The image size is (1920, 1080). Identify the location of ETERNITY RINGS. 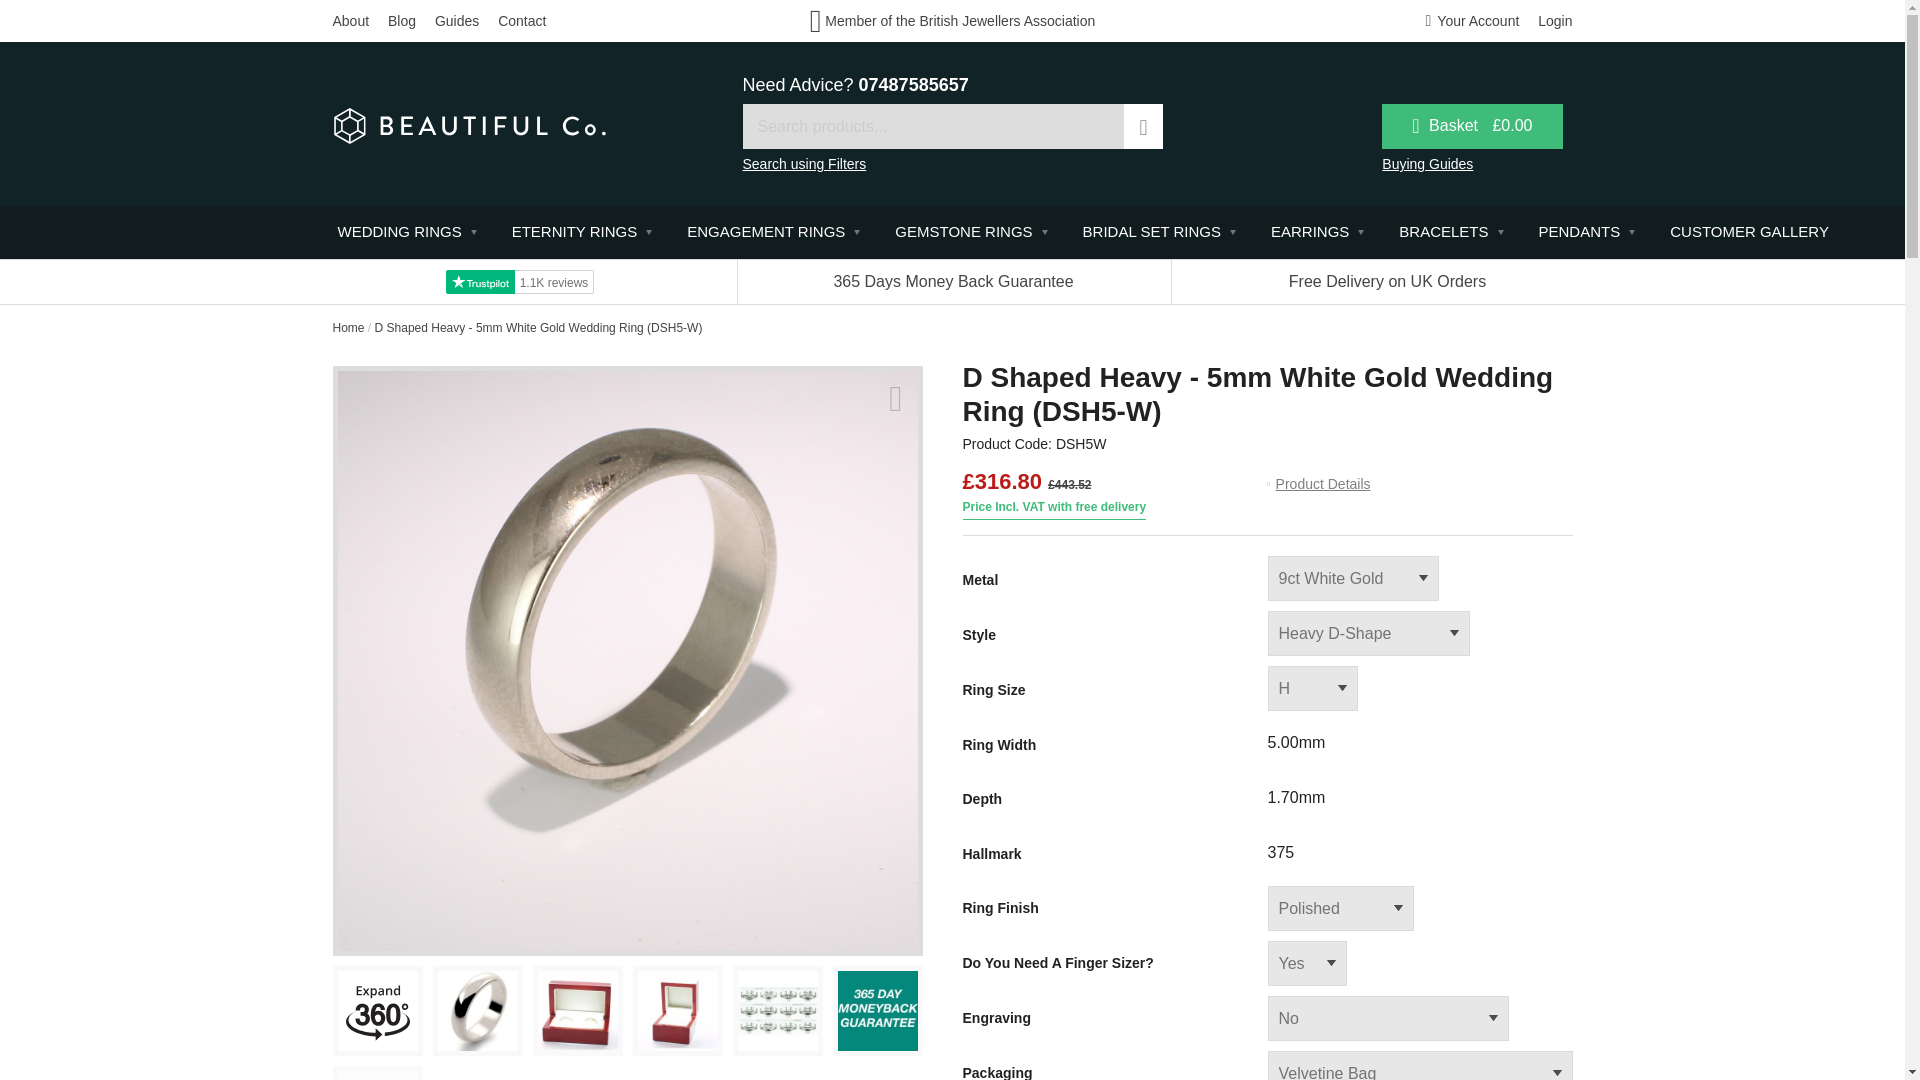
(580, 232).